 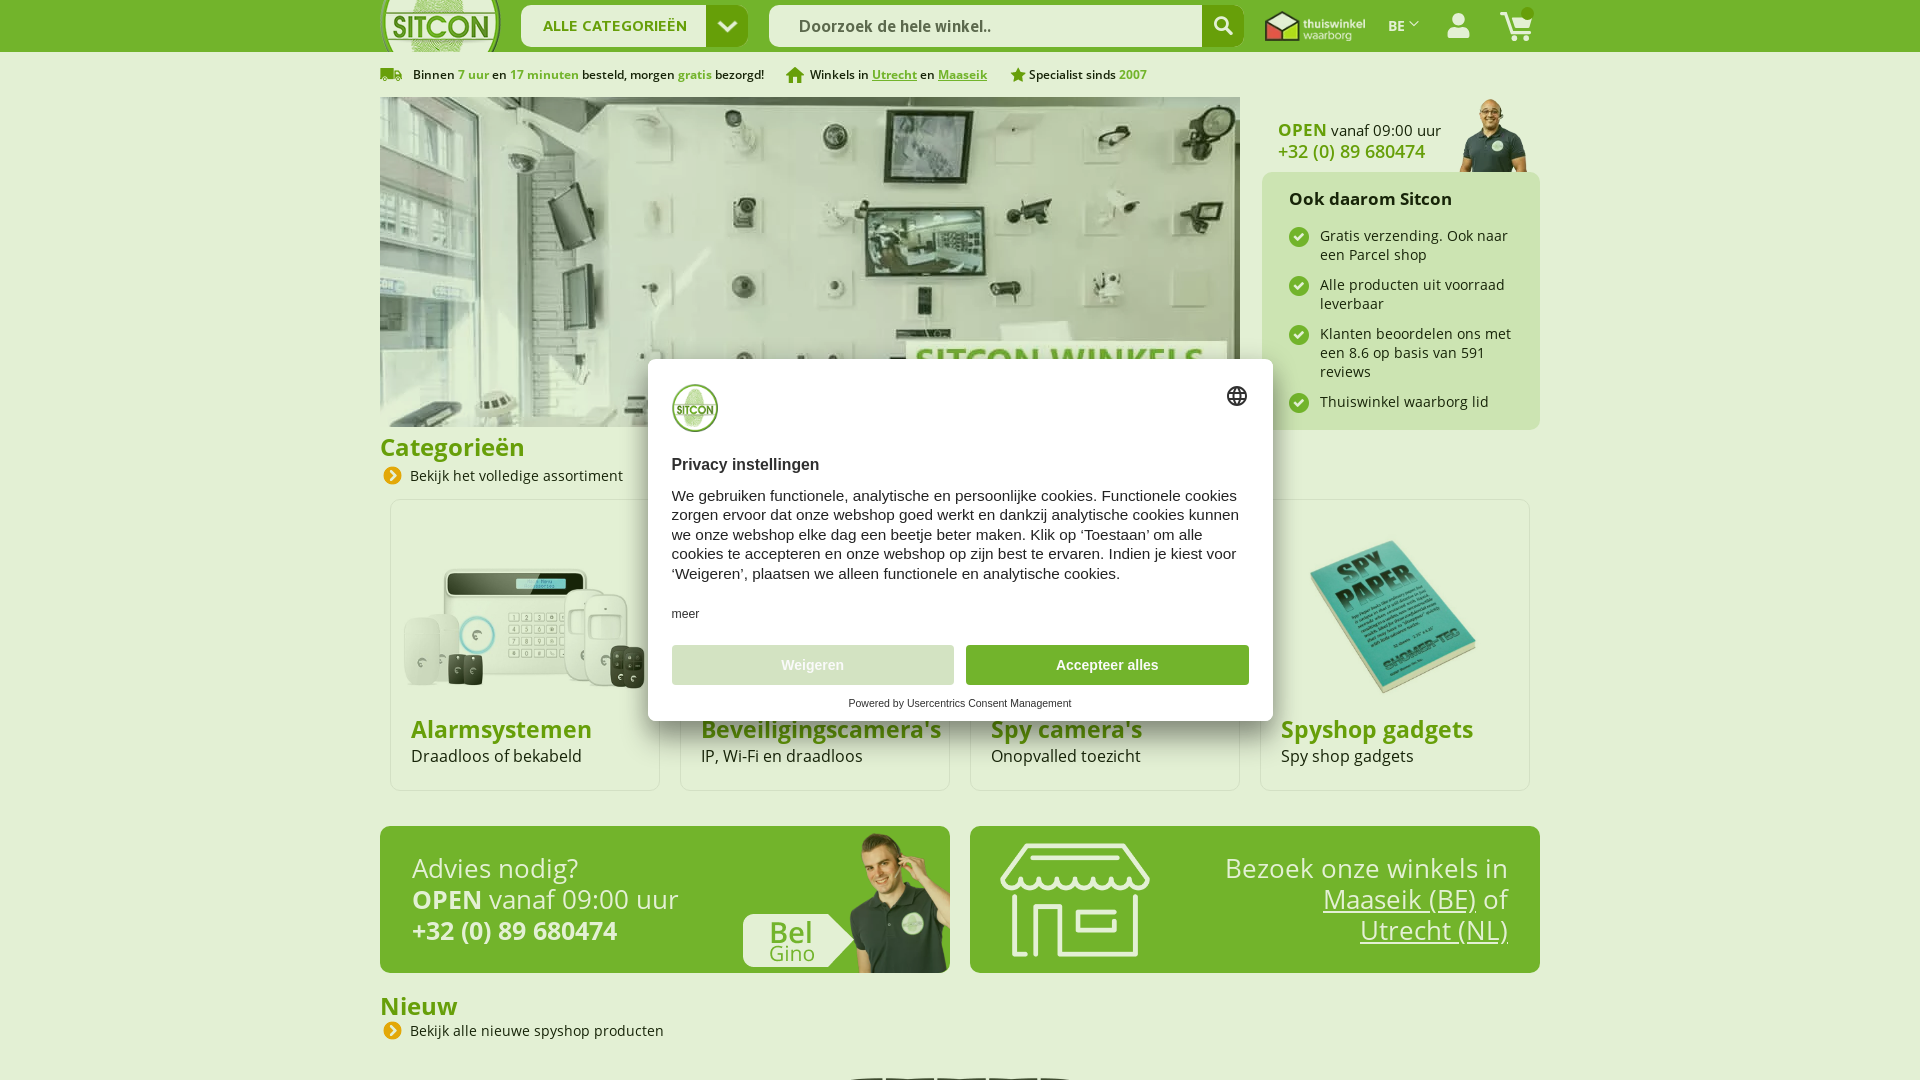 What do you see at coordinates (1458, 26) in the screenshot?
I see `Mijn account` at bounding box center [1458, 26].